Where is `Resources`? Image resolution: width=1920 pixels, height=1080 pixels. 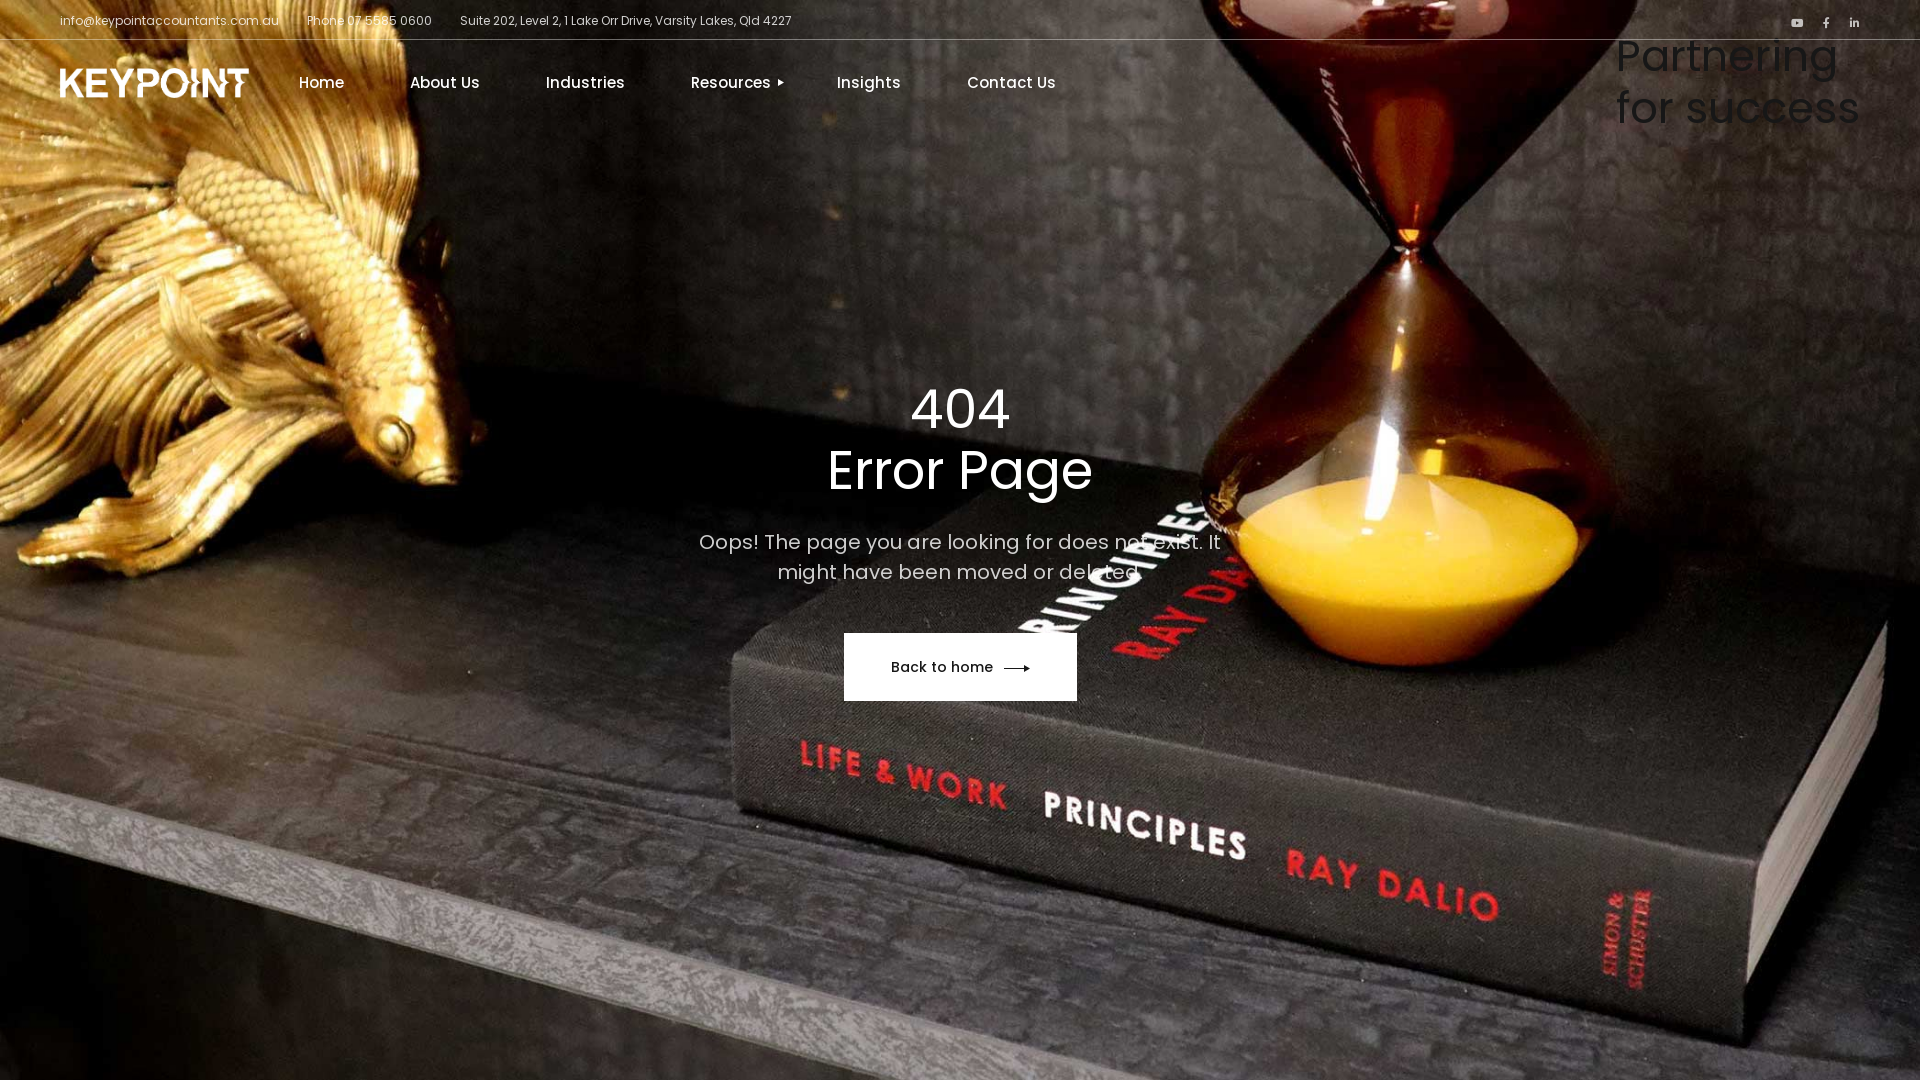 Resources is located at coordinates (731, 83).